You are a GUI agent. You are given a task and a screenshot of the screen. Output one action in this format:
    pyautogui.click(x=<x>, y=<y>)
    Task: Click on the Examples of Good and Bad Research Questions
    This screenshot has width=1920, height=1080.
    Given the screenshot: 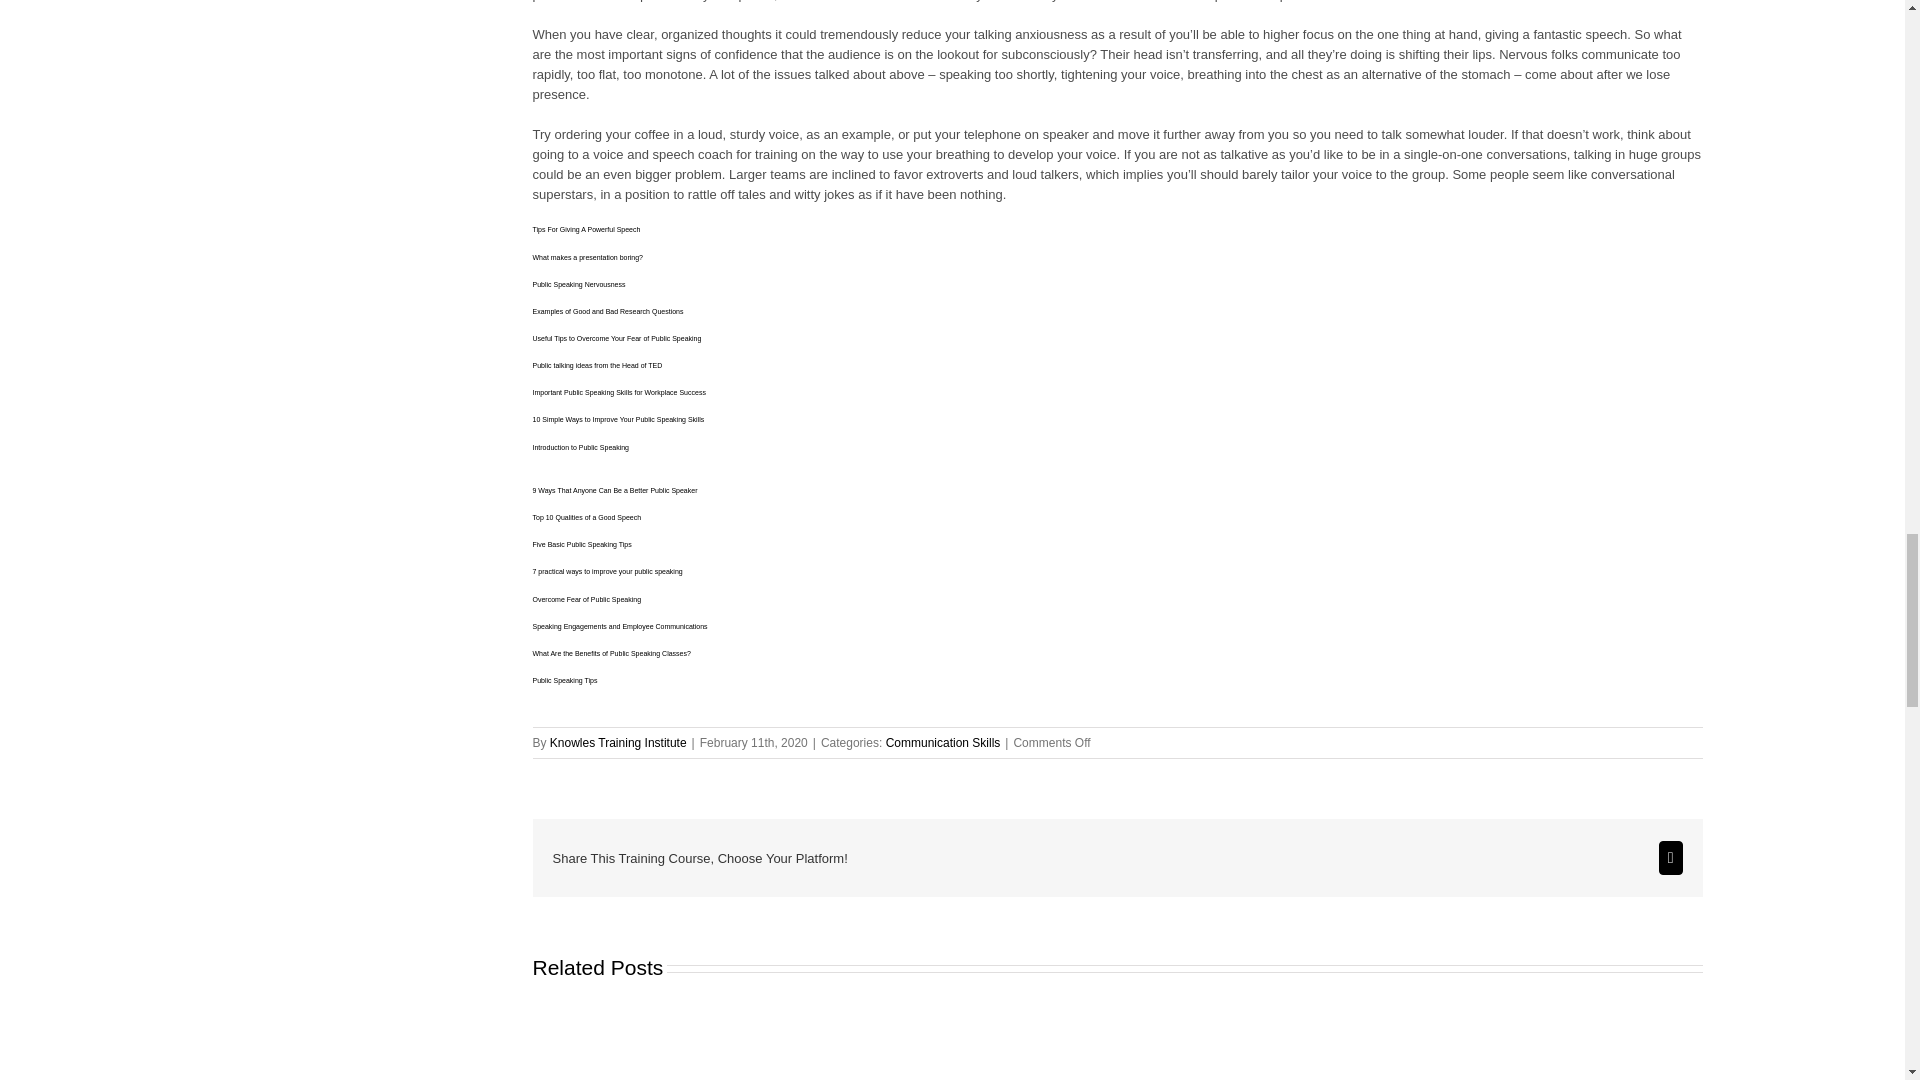 What is the action you would take?
    pyautogui.click(x=607, y=311)
    